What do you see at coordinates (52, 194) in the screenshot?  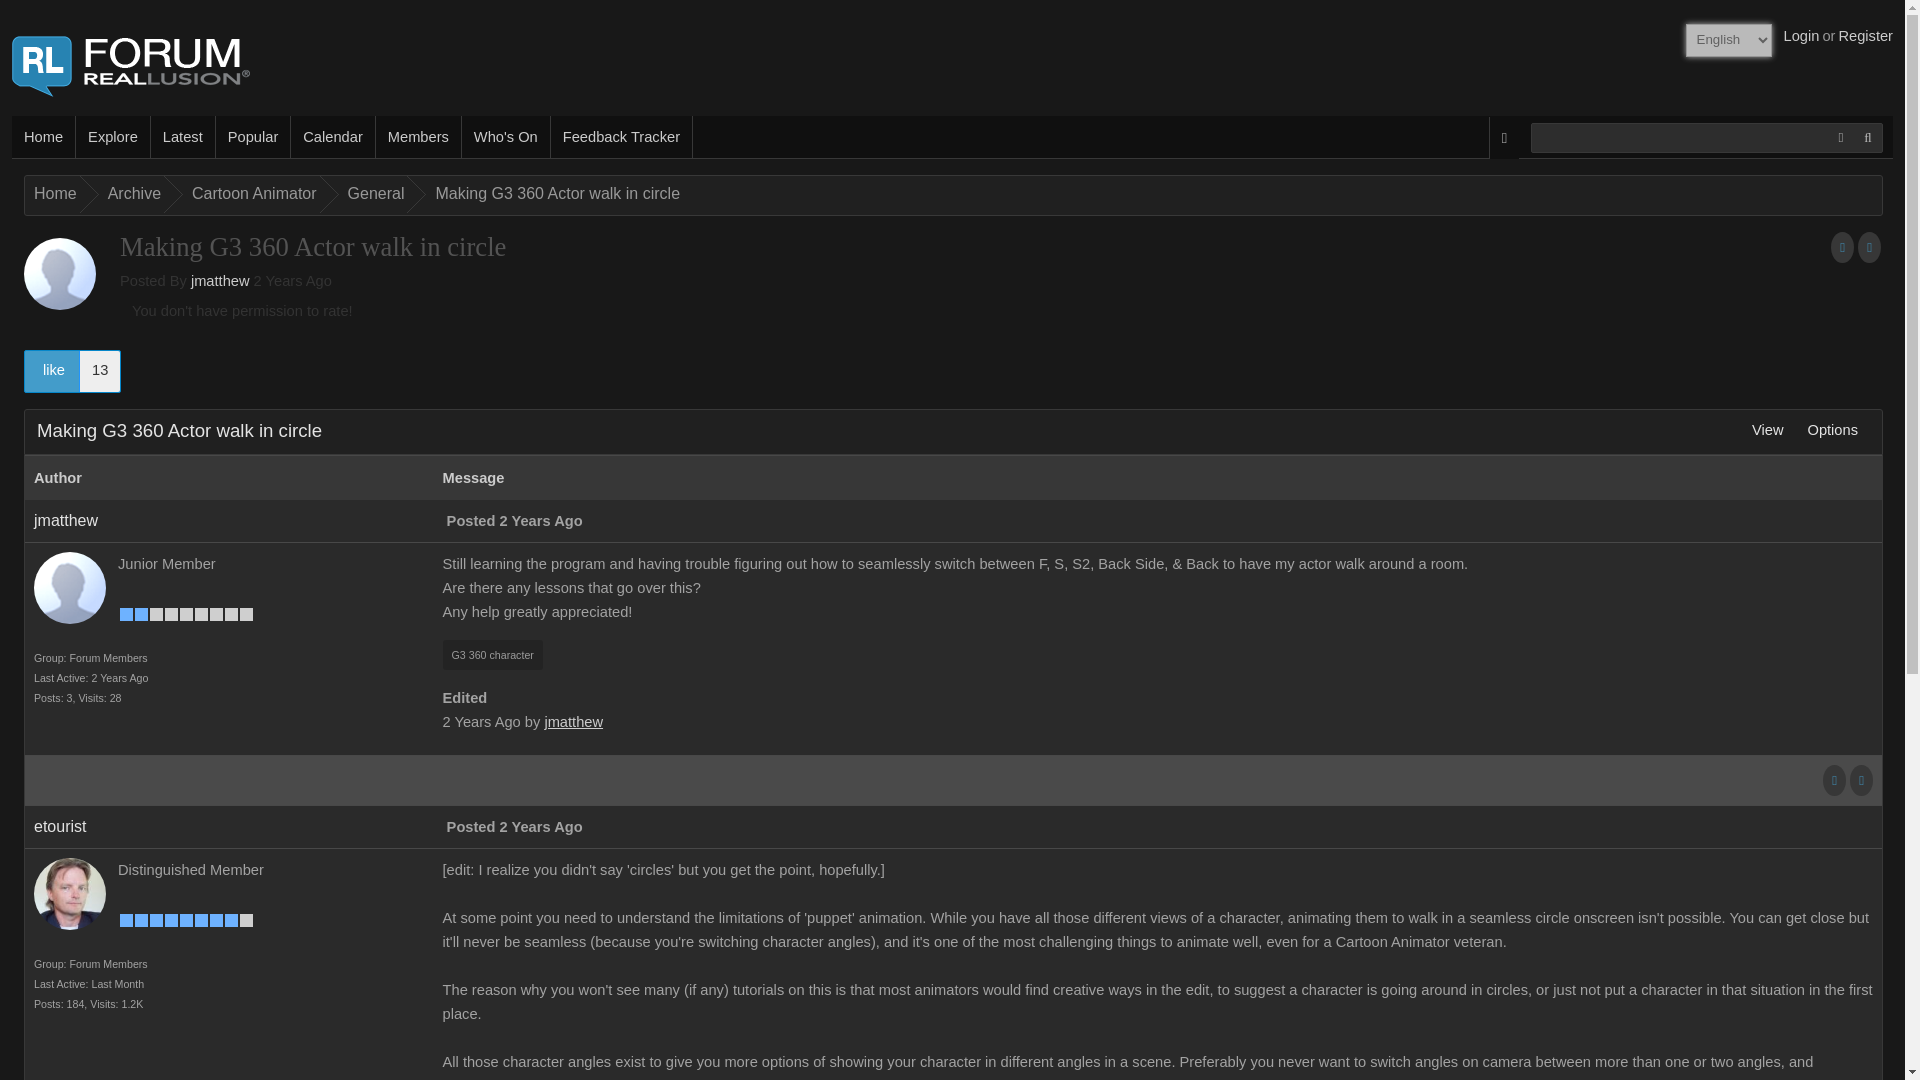 I see `Click to view Home` at bounding box center [52, 194].